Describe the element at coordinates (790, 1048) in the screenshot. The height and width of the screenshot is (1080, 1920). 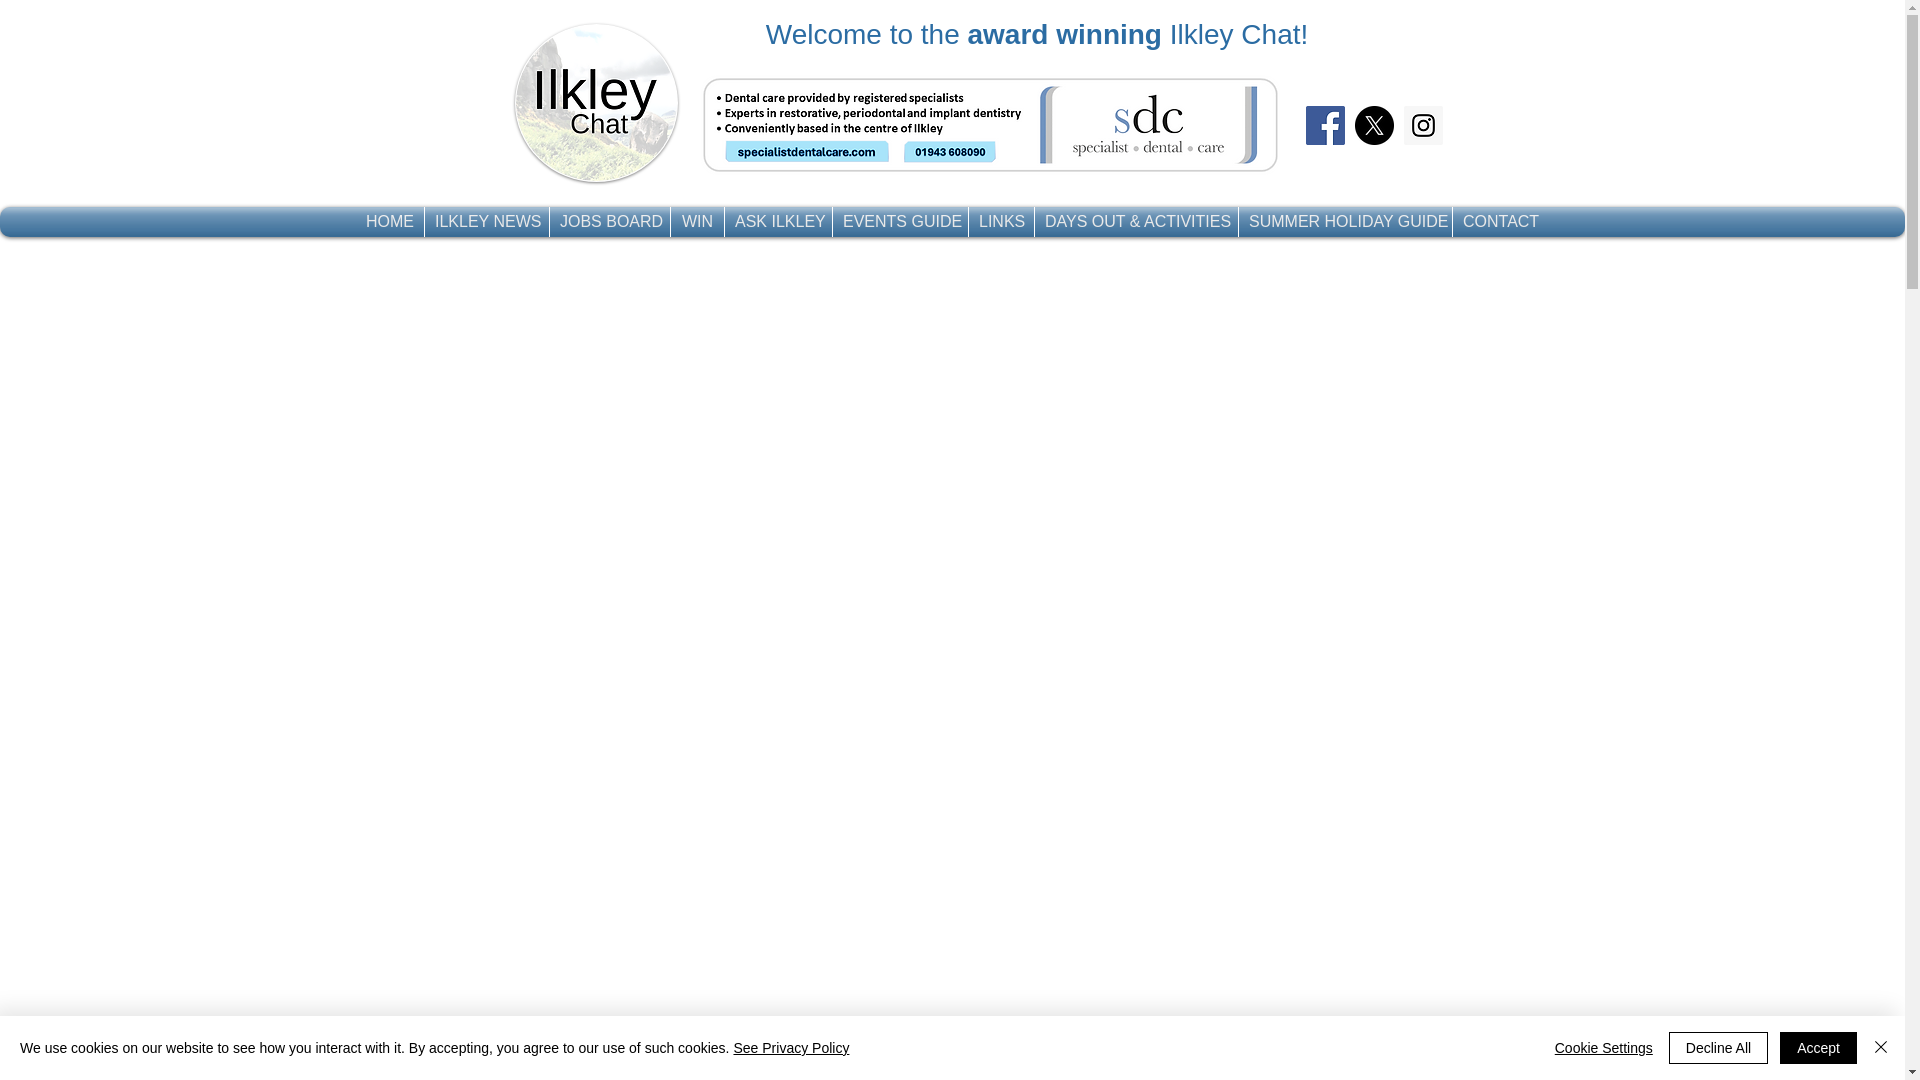
I see `See Privacy Policy` at that location.